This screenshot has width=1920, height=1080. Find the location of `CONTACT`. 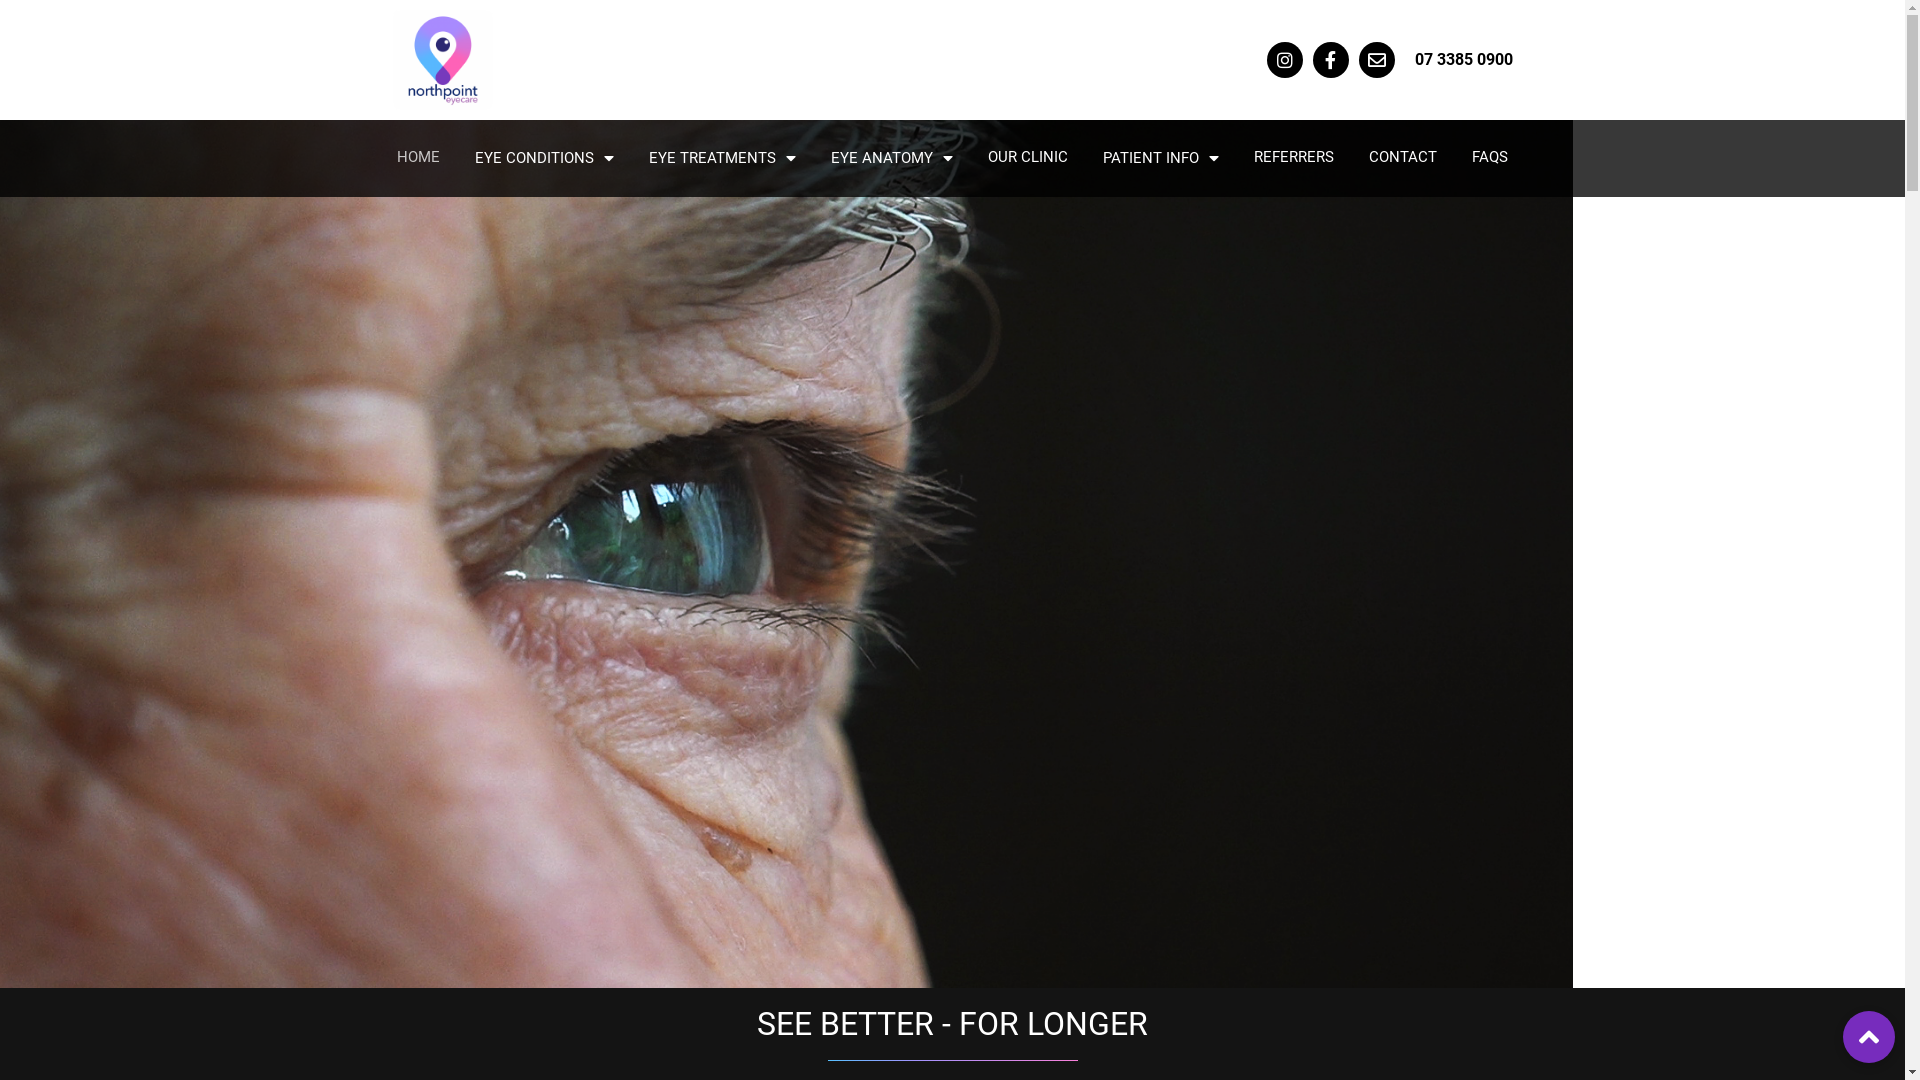

CONTACT is located at coordinates (1403, 158).